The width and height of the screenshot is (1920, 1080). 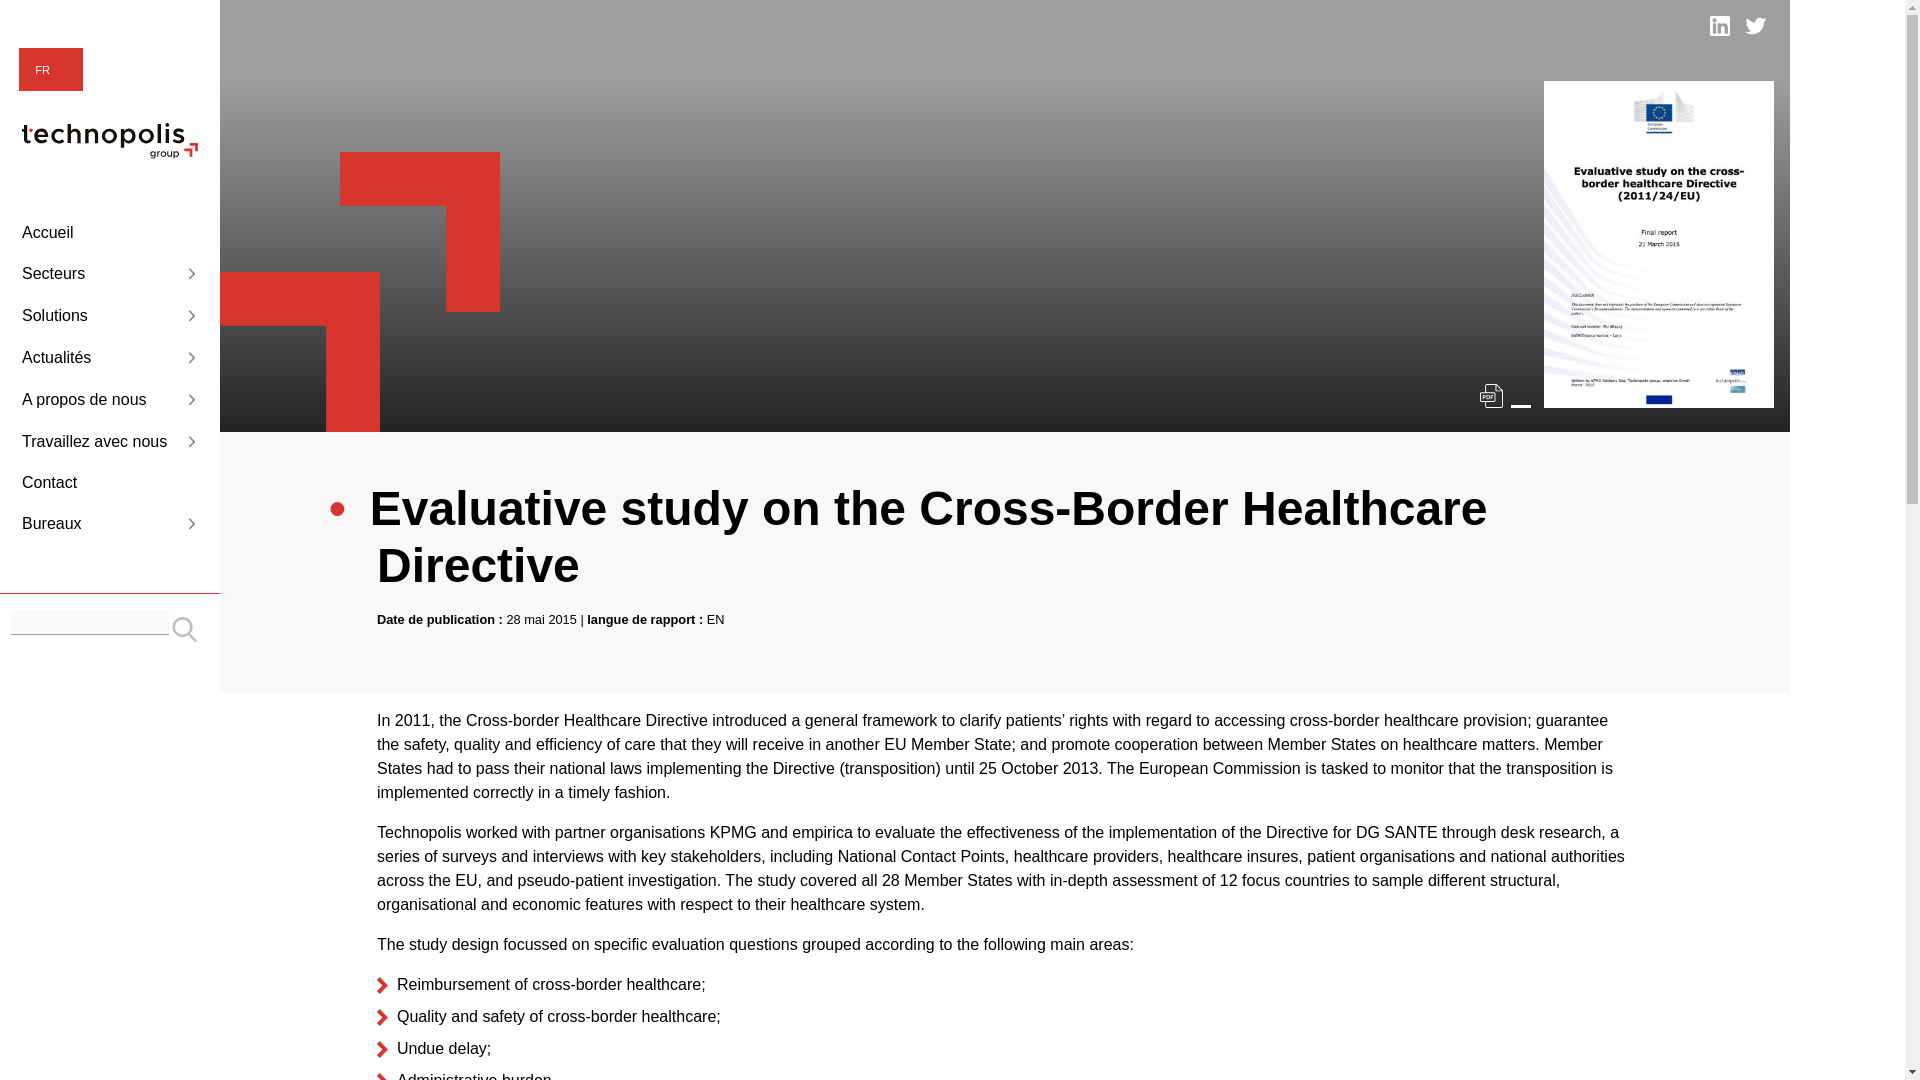 What do you see at coordinates (50, 70) in the screenshot?
I see `FR` at bounding box center [50, 70].